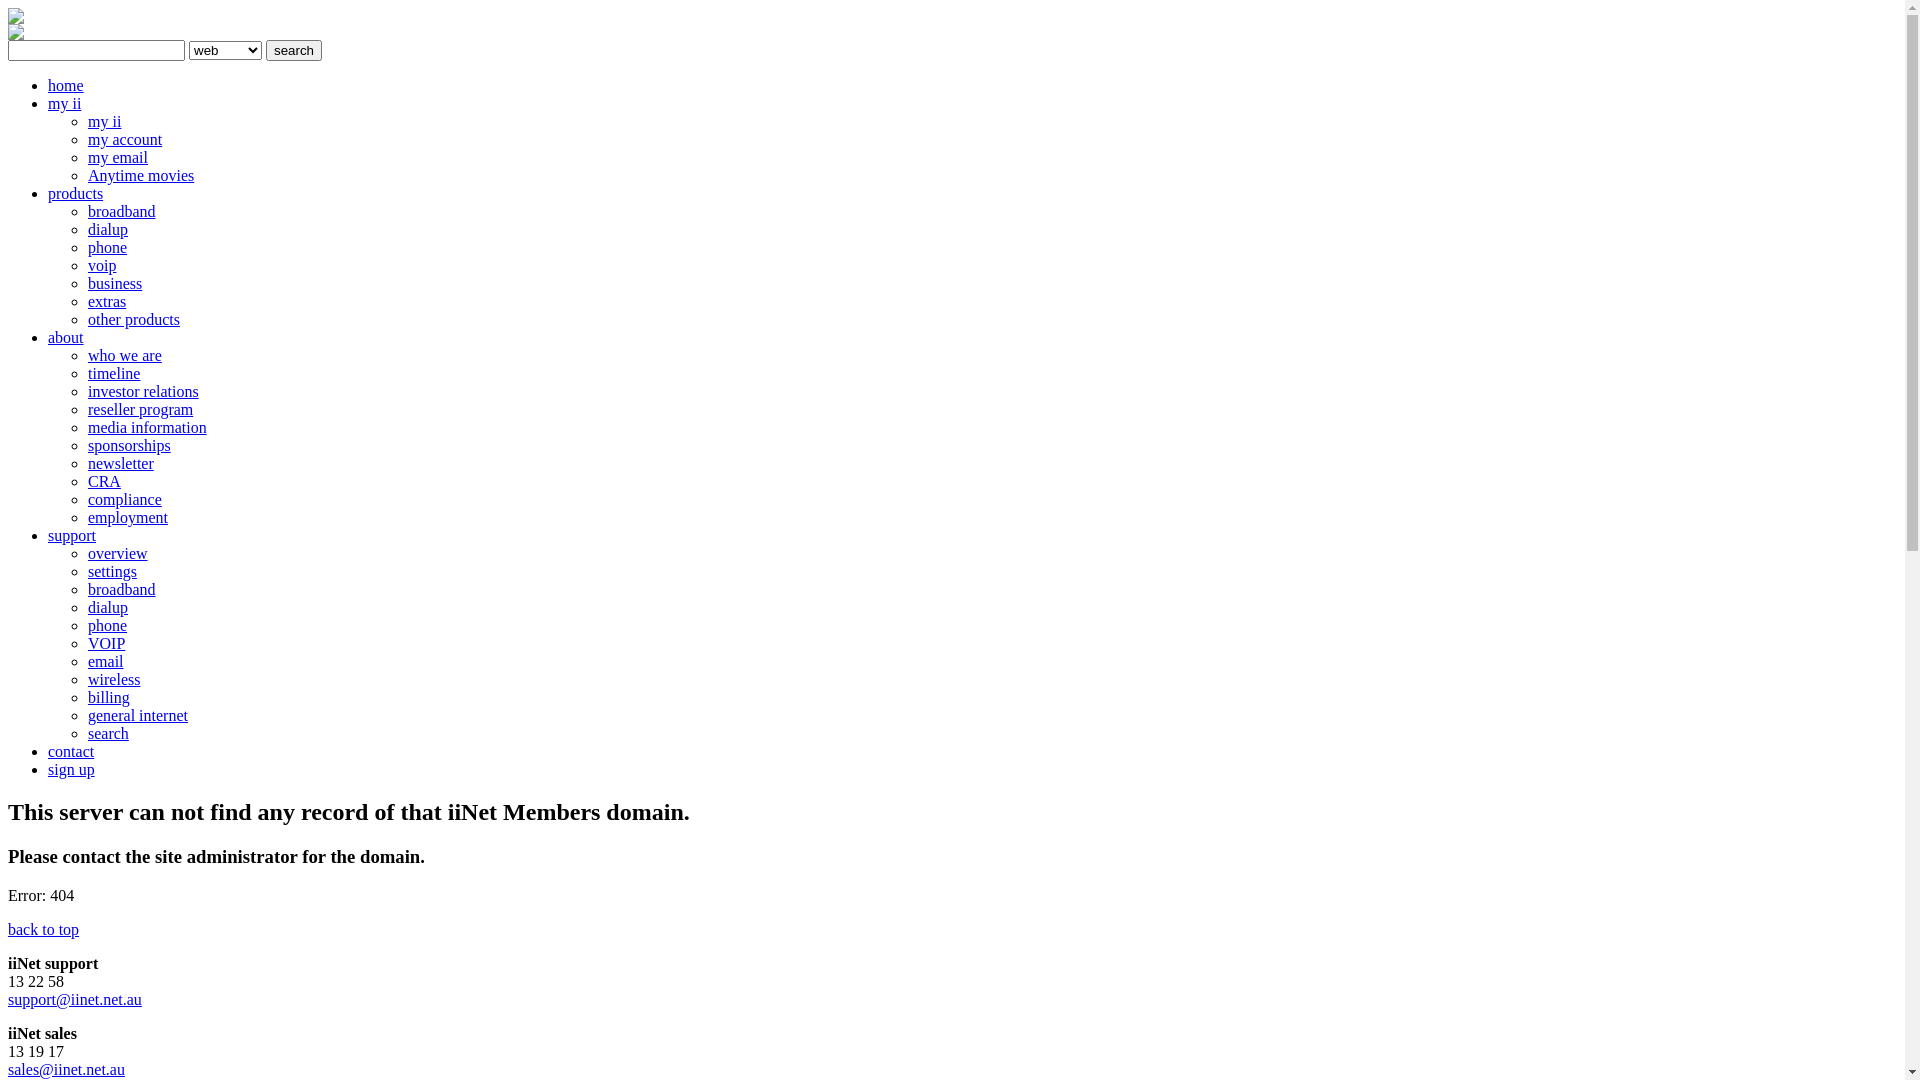 The width and height of the screenshot is (1920, 1080). Describe the element at coordinates (64, 104) in the screenshot. I see `my ii` at that location.